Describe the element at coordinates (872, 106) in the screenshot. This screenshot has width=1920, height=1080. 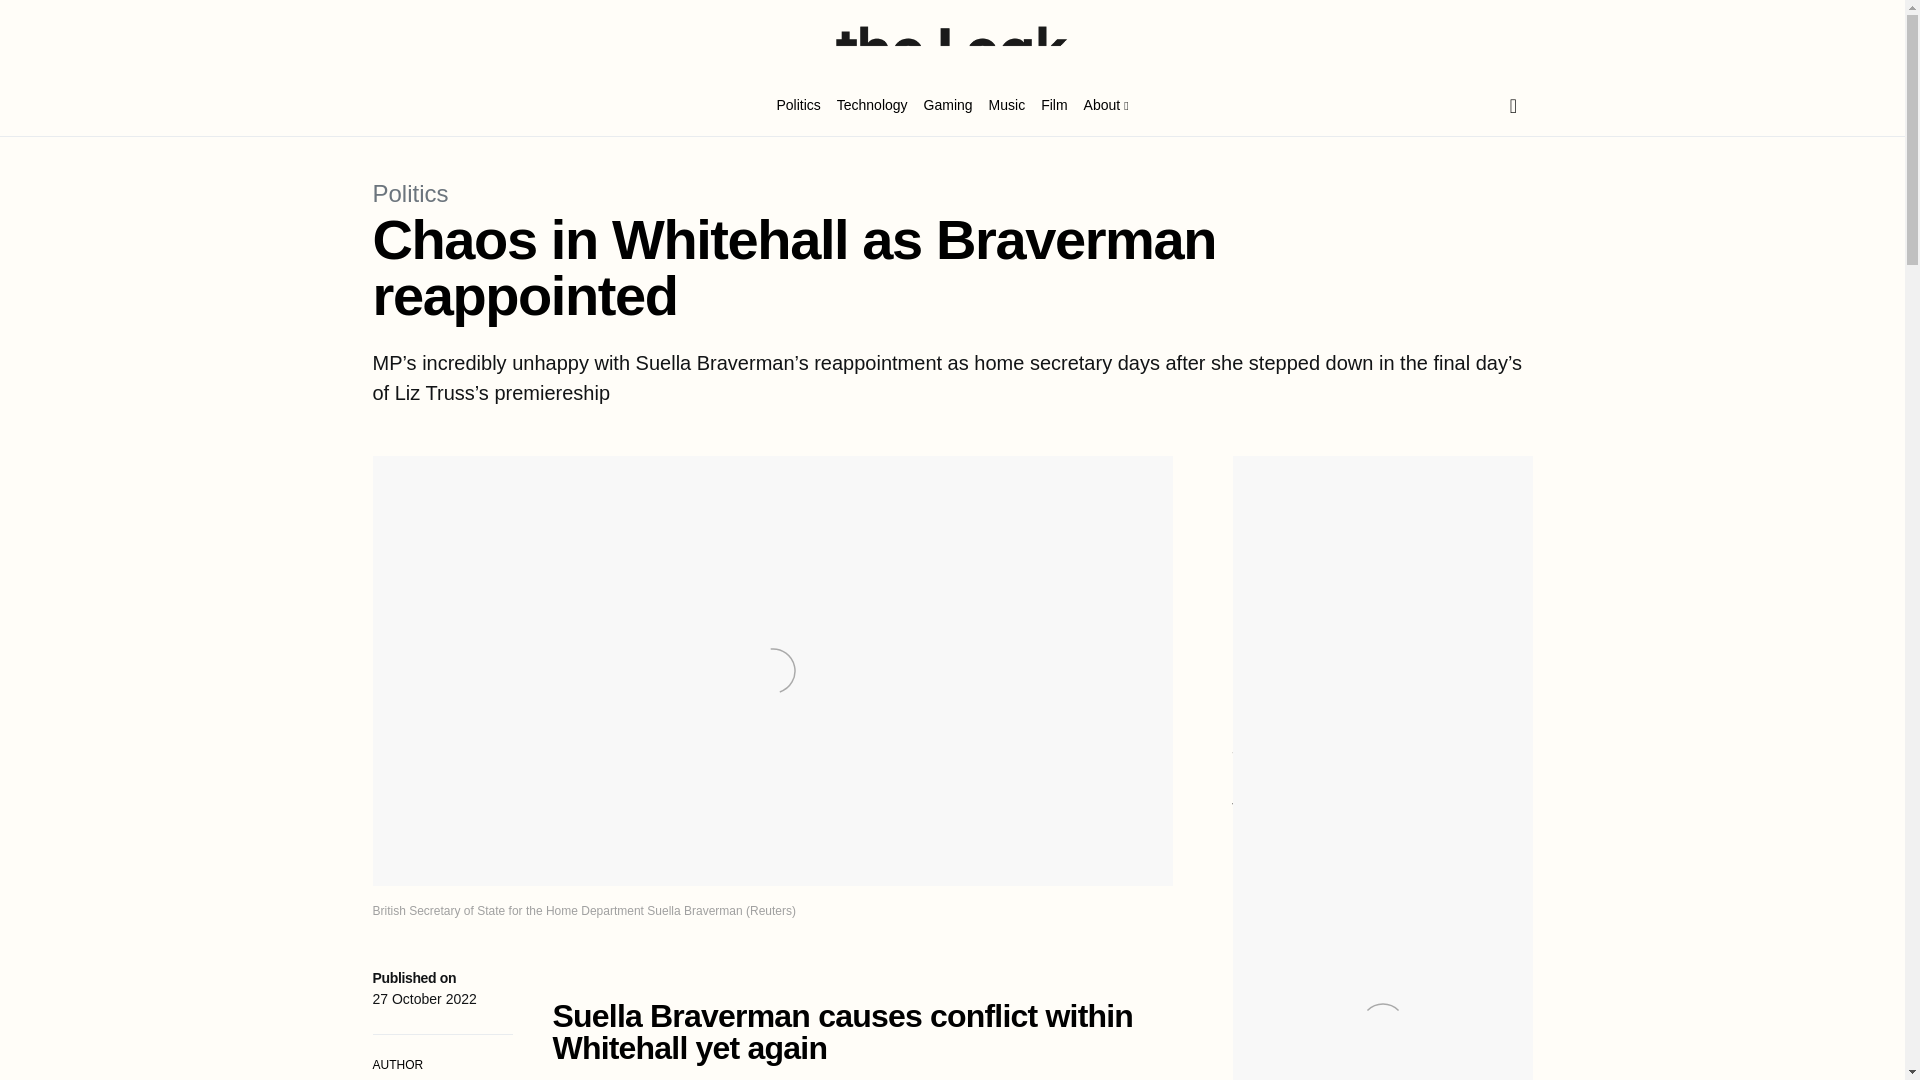
I see `Technology` at that location.